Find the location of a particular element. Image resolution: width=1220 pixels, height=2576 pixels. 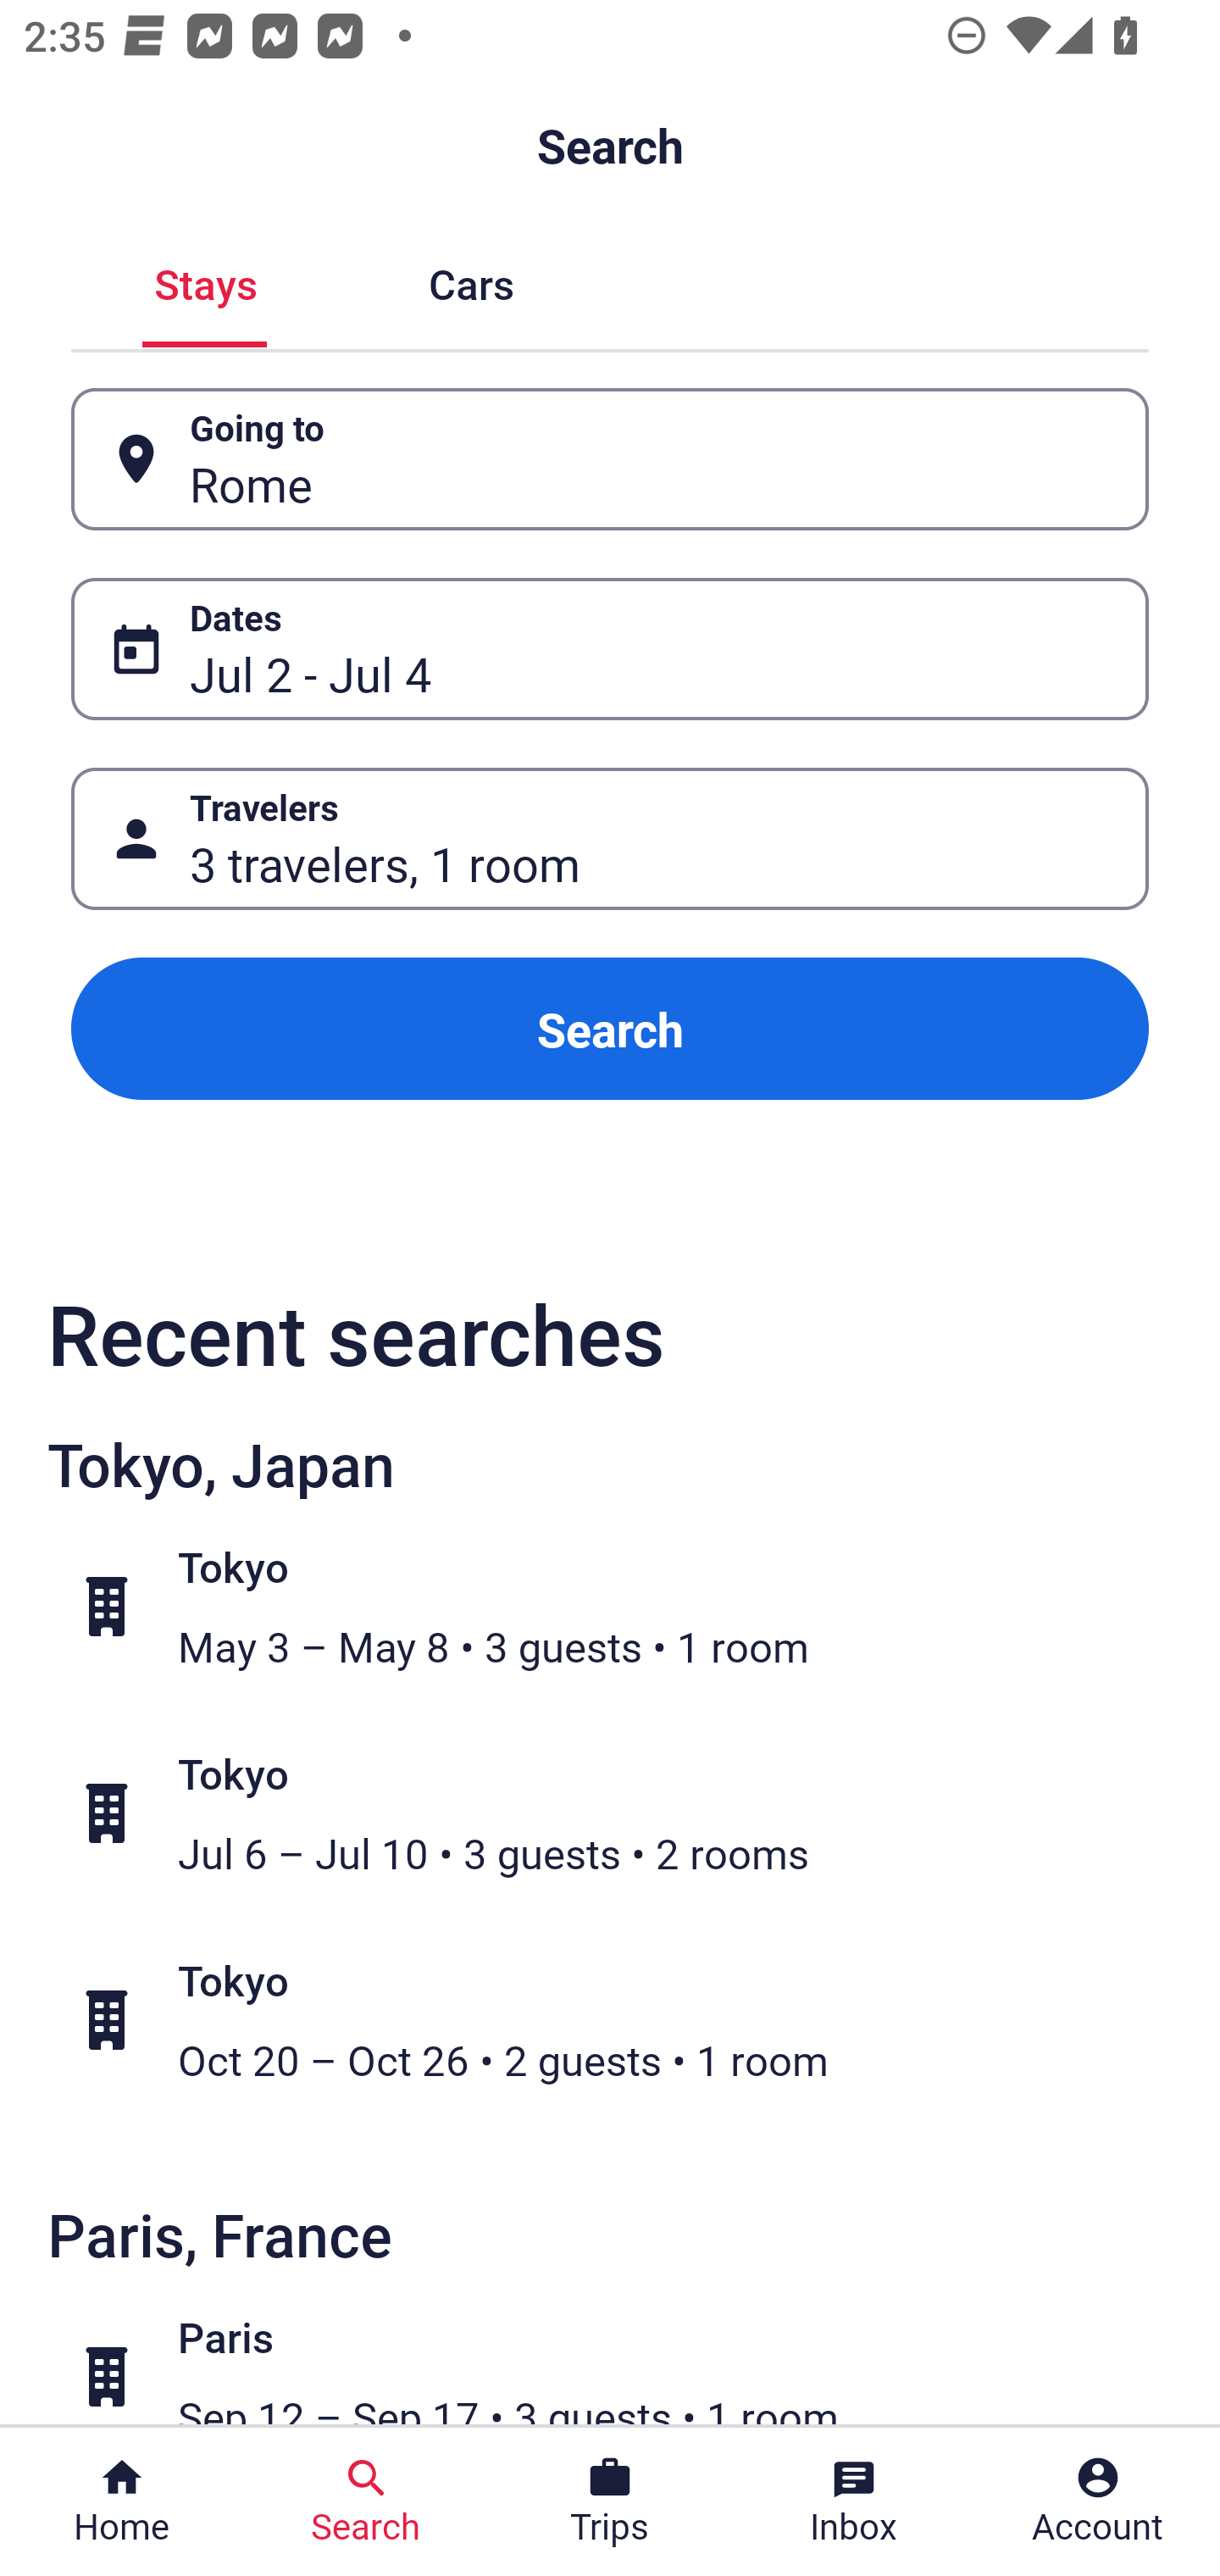

Cars is located at coordinates (471, 281).